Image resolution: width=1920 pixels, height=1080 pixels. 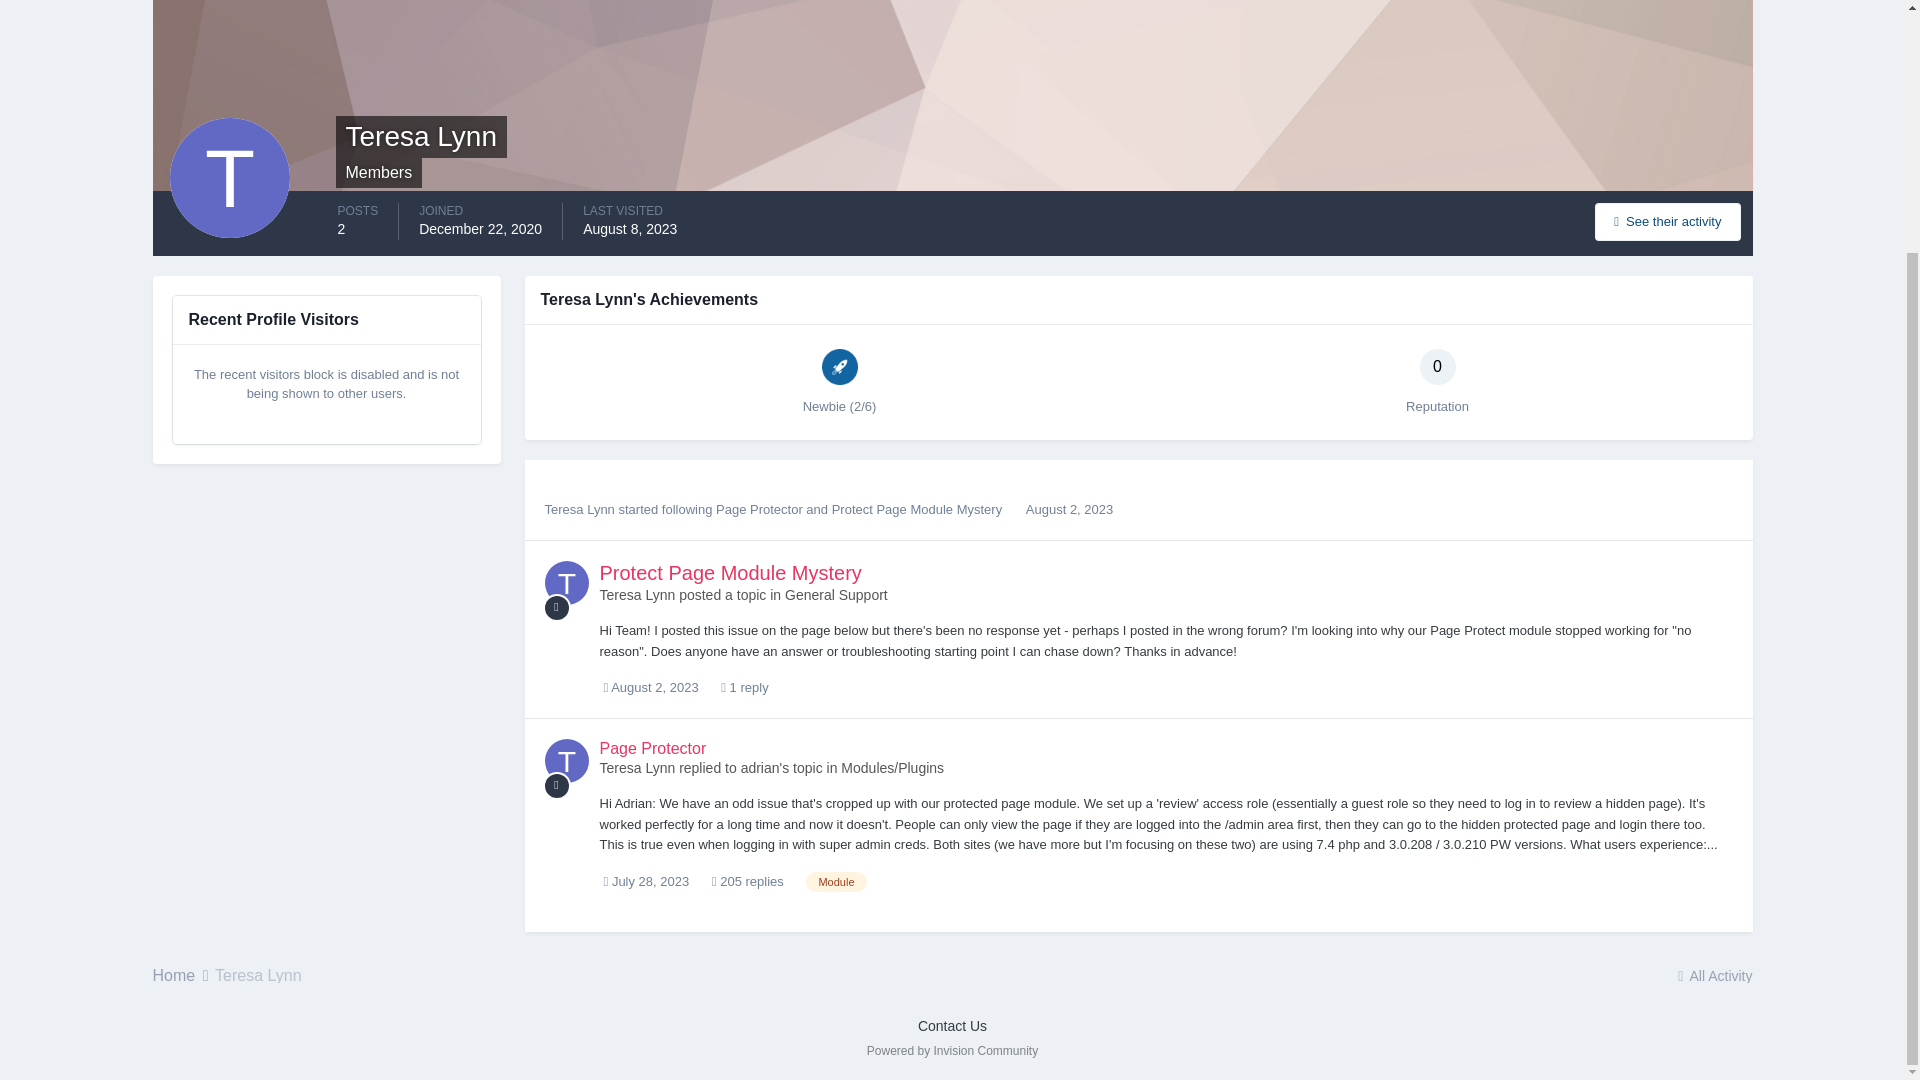 What do you see at coordinates (565, 582) in the screenshot?
I see `Go to Teresa Lynn's profile` at bounding box center [565, 582].